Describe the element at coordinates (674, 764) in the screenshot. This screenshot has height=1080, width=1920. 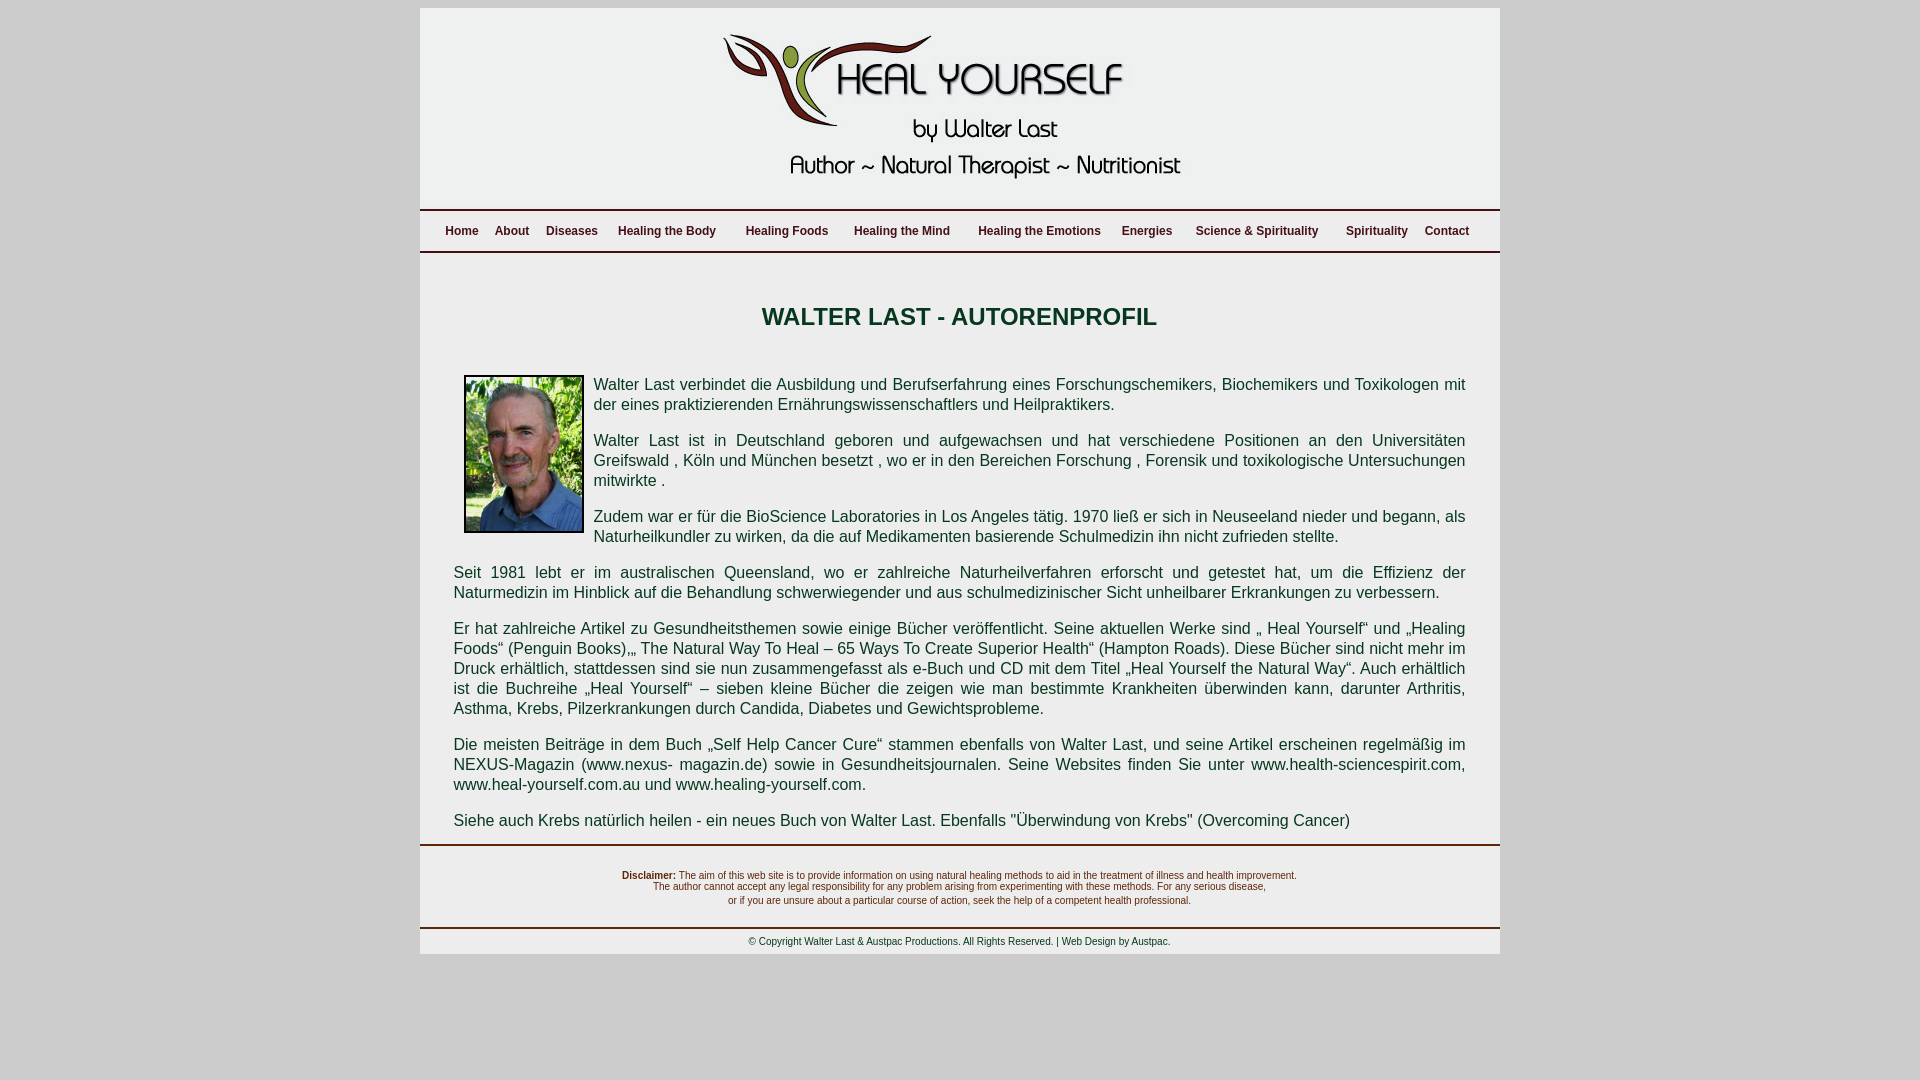
I see `www.nexus- magazin.de` at that location.